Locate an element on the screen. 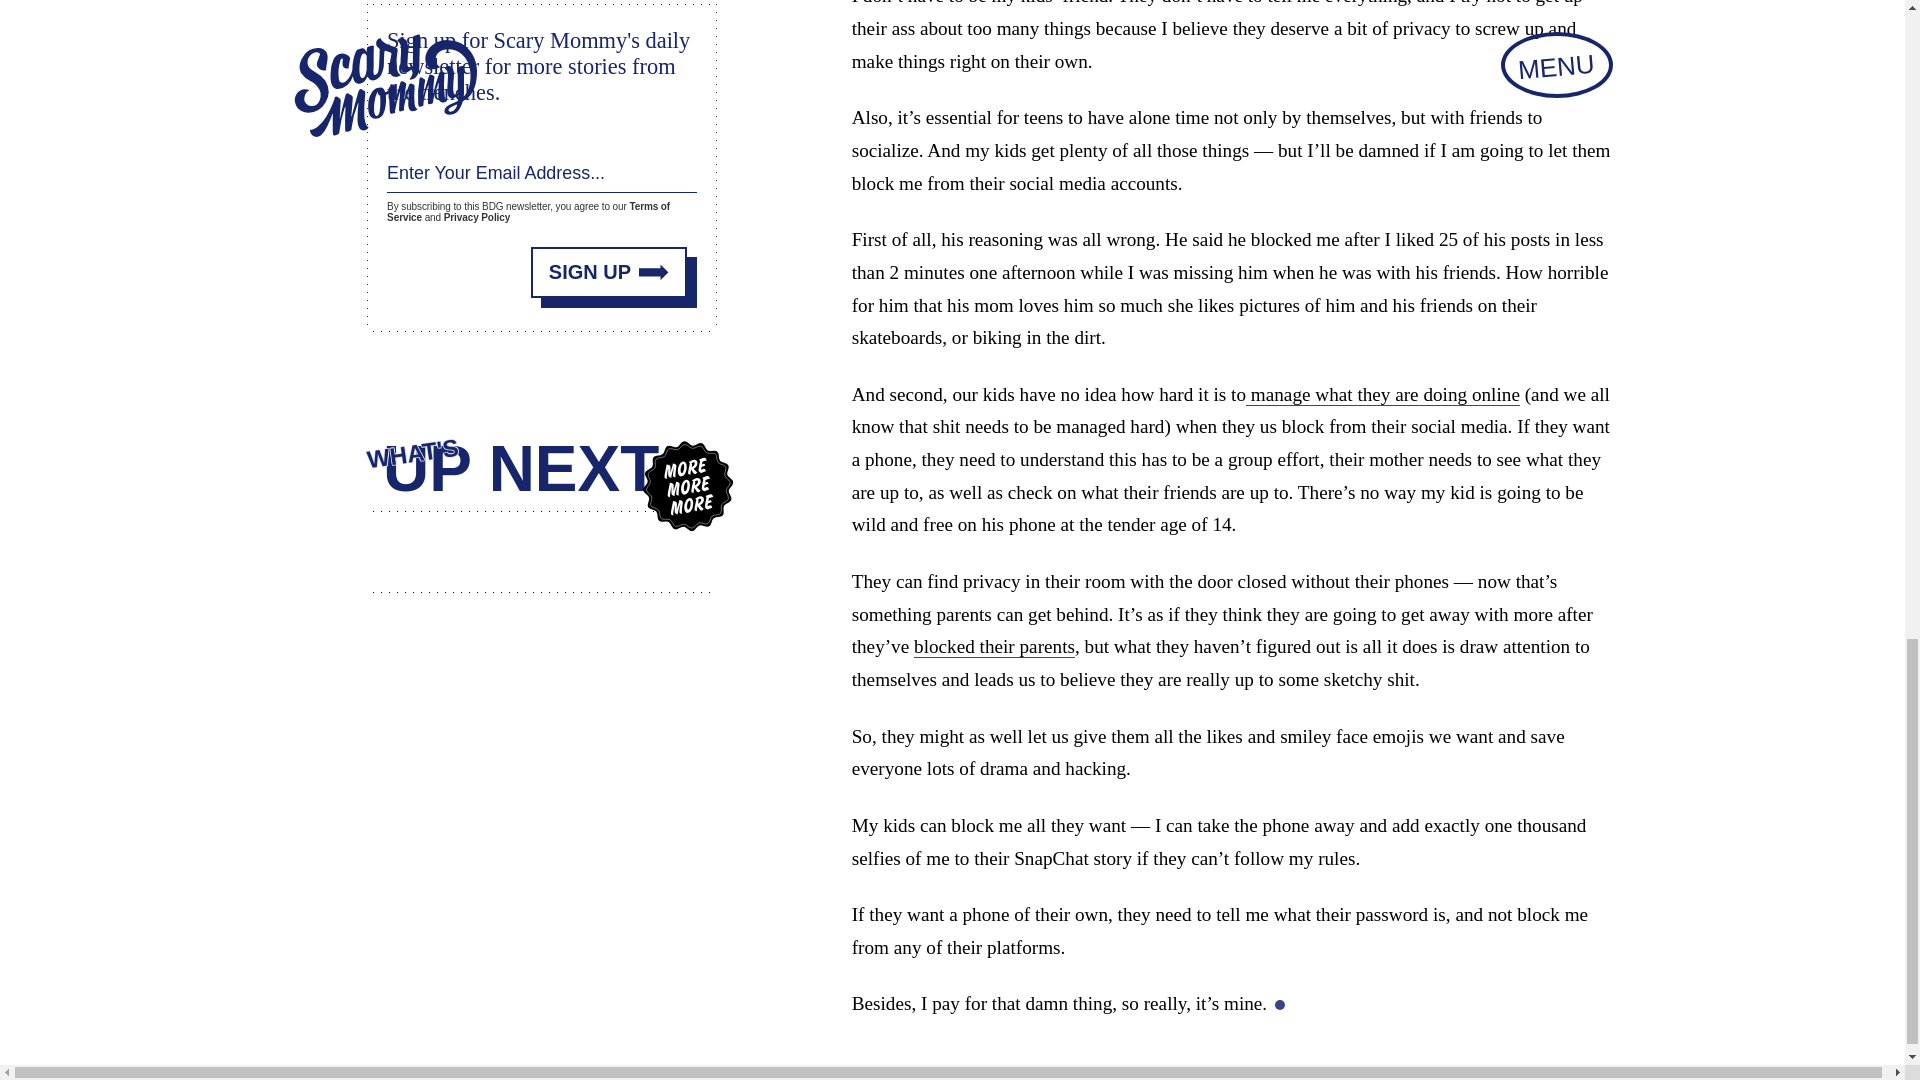 The height and width of the screenshot is (1080, 1920). Privacy Policy is located at coordinates (476, 216).